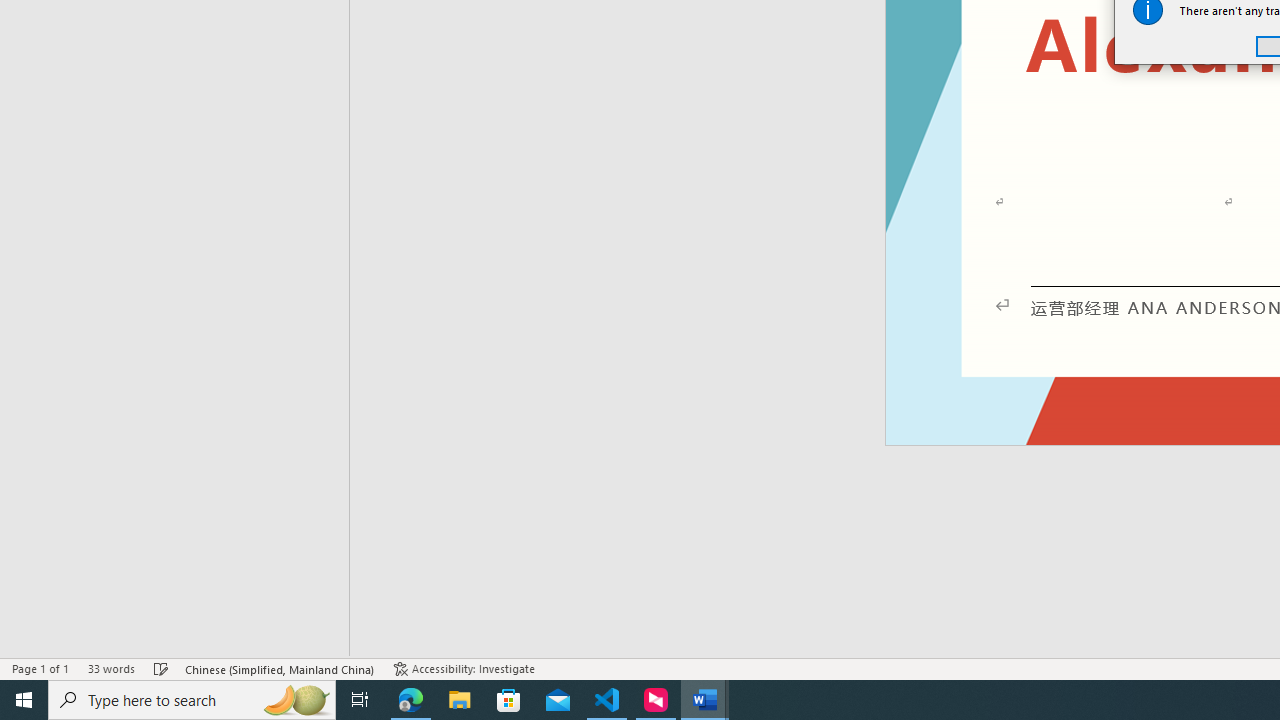  Describe the element at coordinates (607, 700) in the screenshot. I see `Visual Studio Code - 1 running window` at that location.